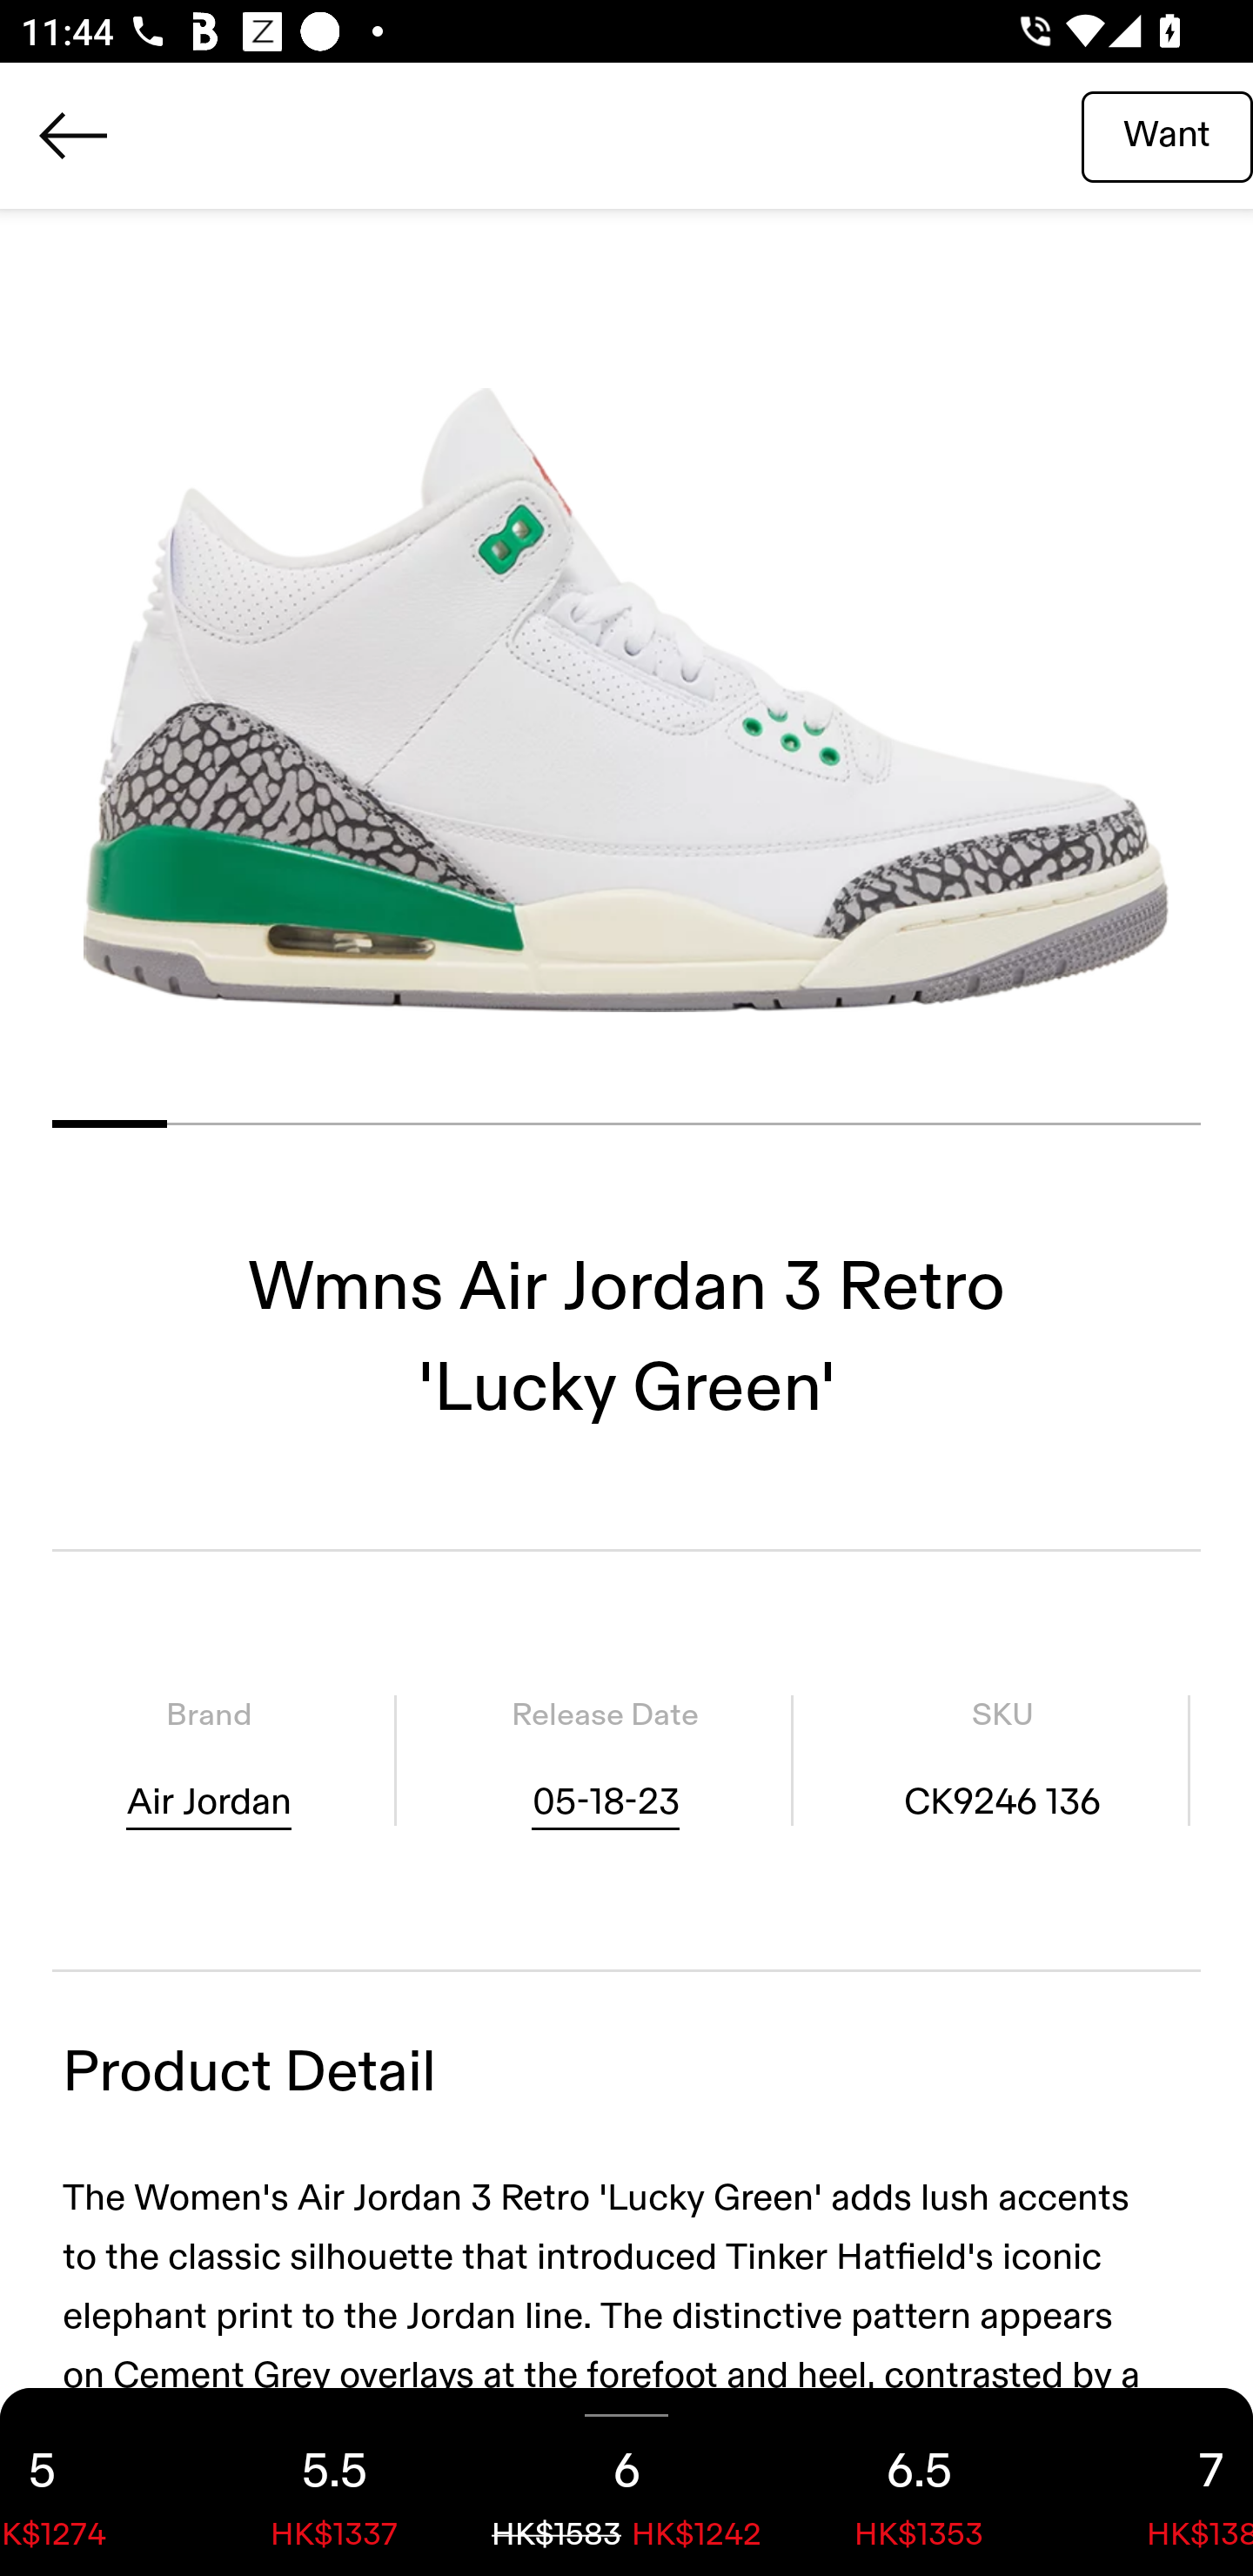  I want to click on SKU CK9246 136, so click(1002, 1759).